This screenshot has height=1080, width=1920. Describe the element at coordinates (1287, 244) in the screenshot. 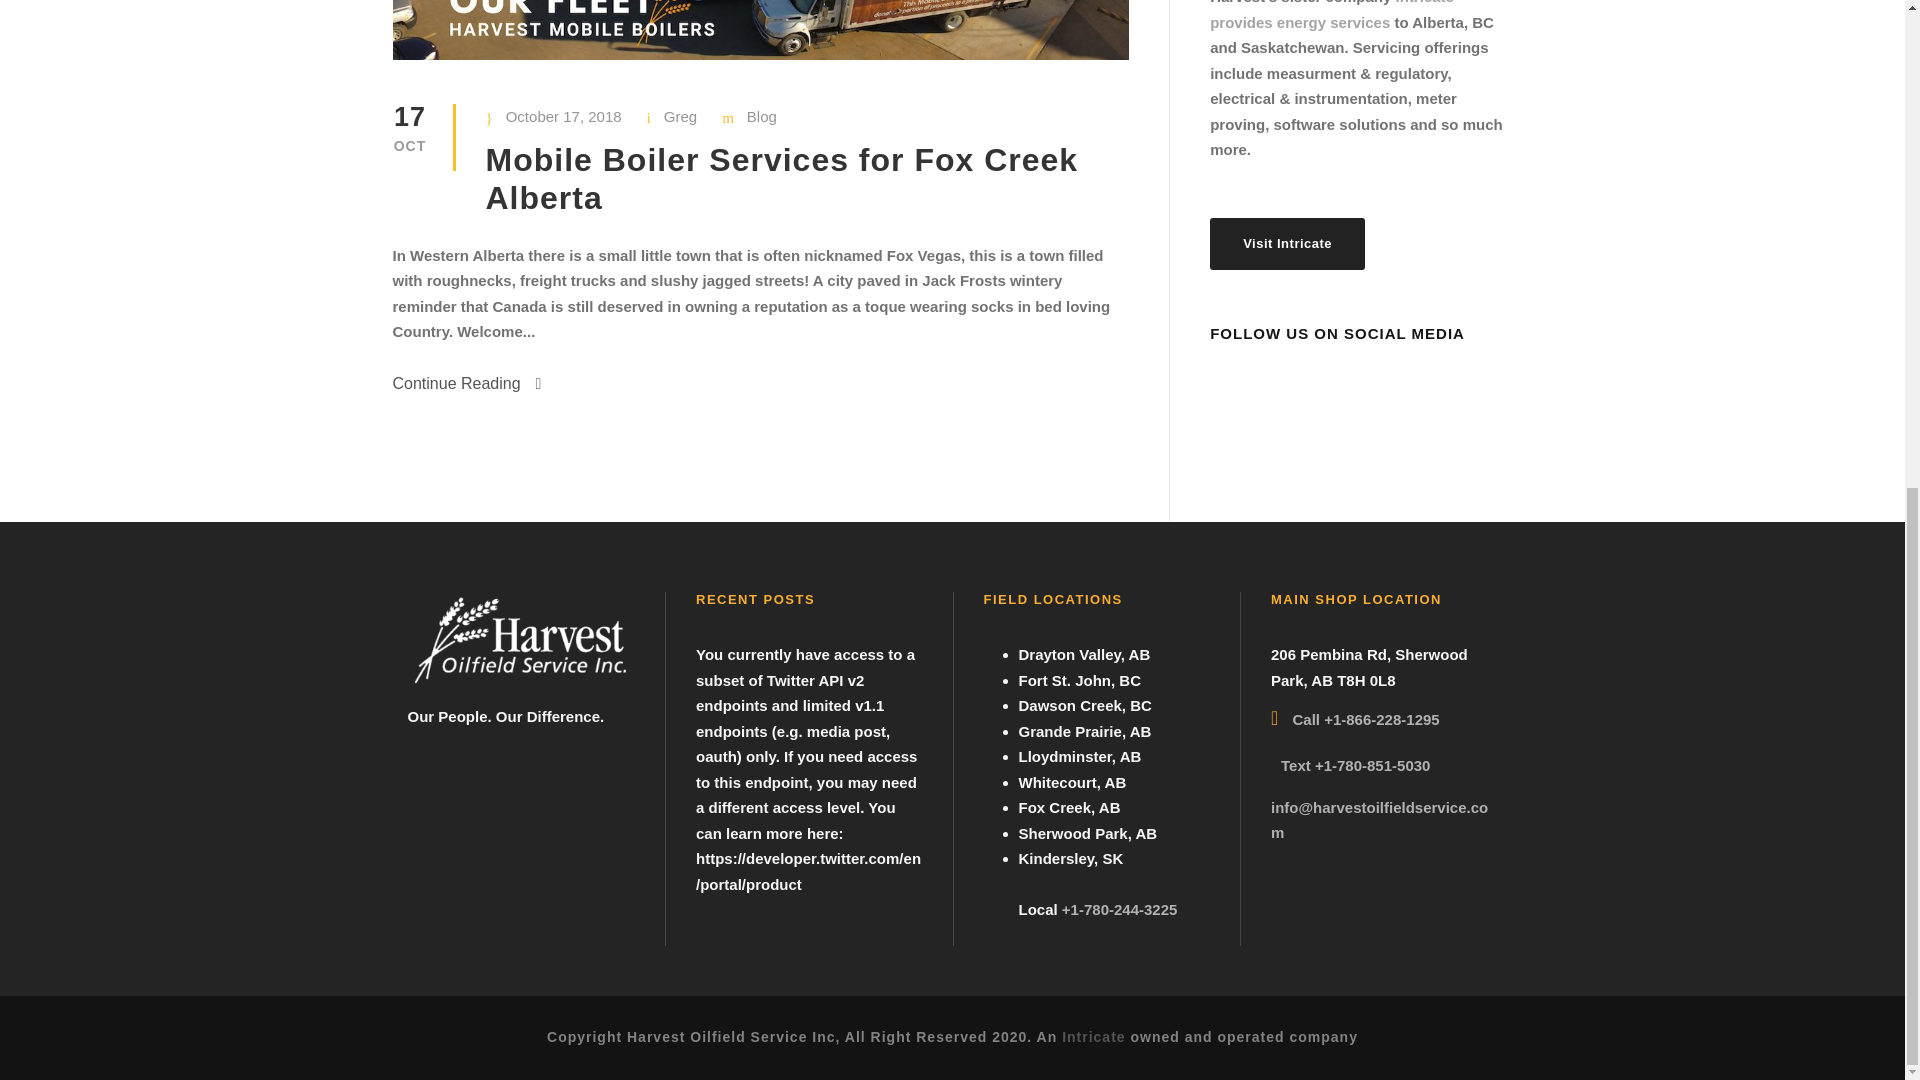

I see `Visit Intricate` at that location.